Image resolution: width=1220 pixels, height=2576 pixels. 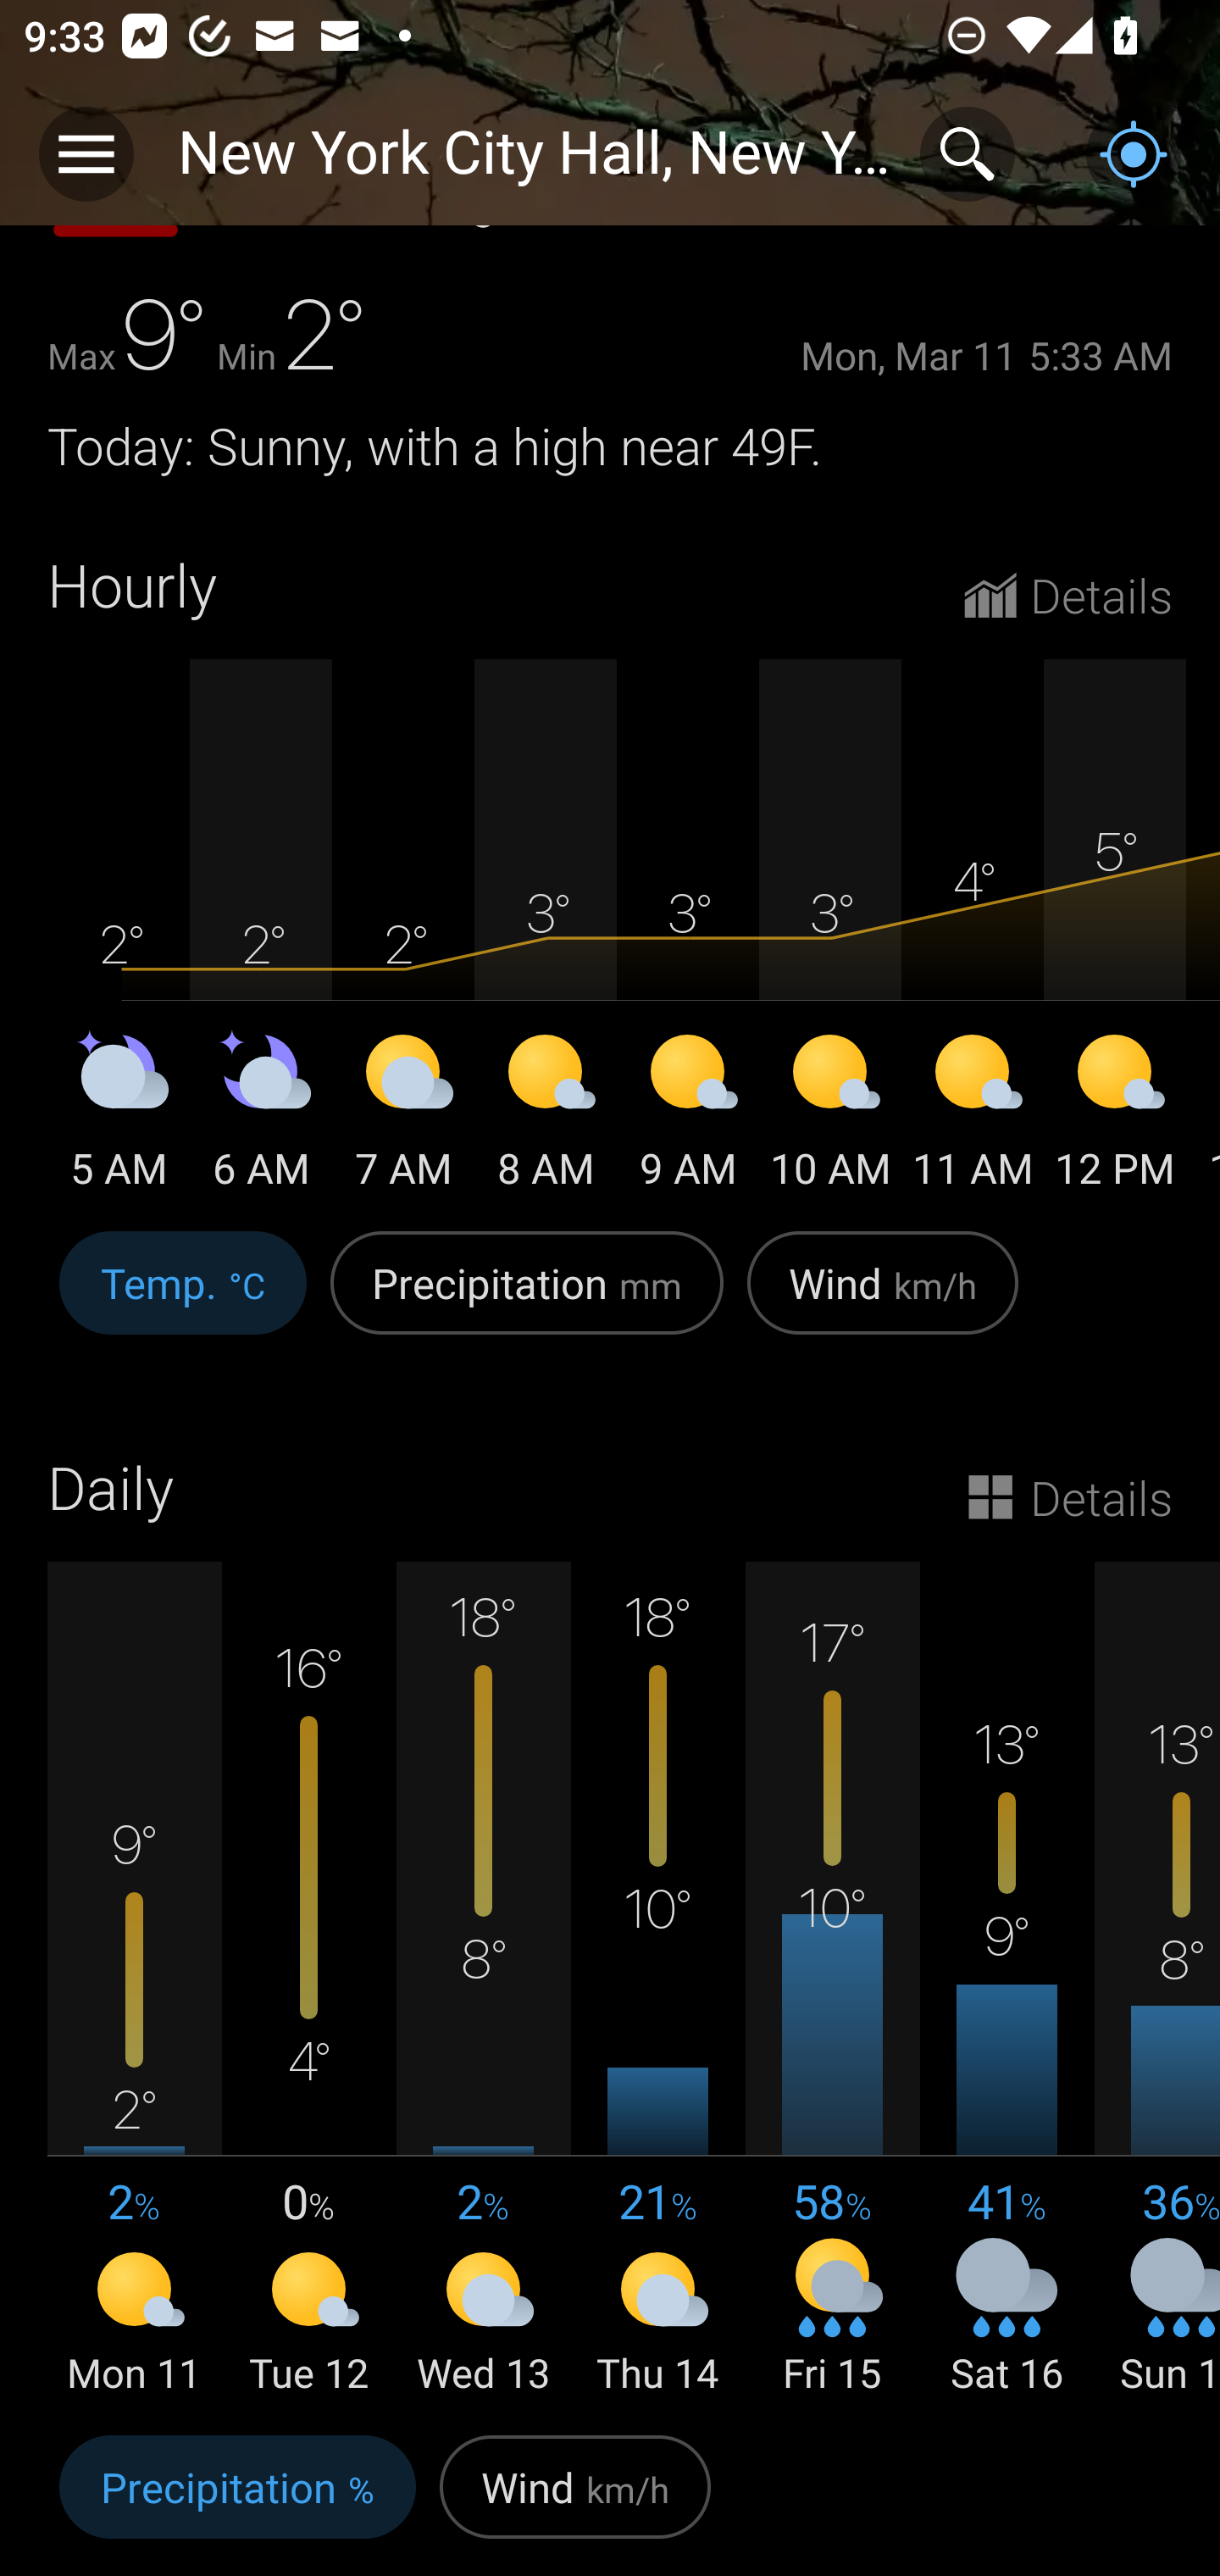 I want to click on 10 AM, so click(x=830, y=1116).